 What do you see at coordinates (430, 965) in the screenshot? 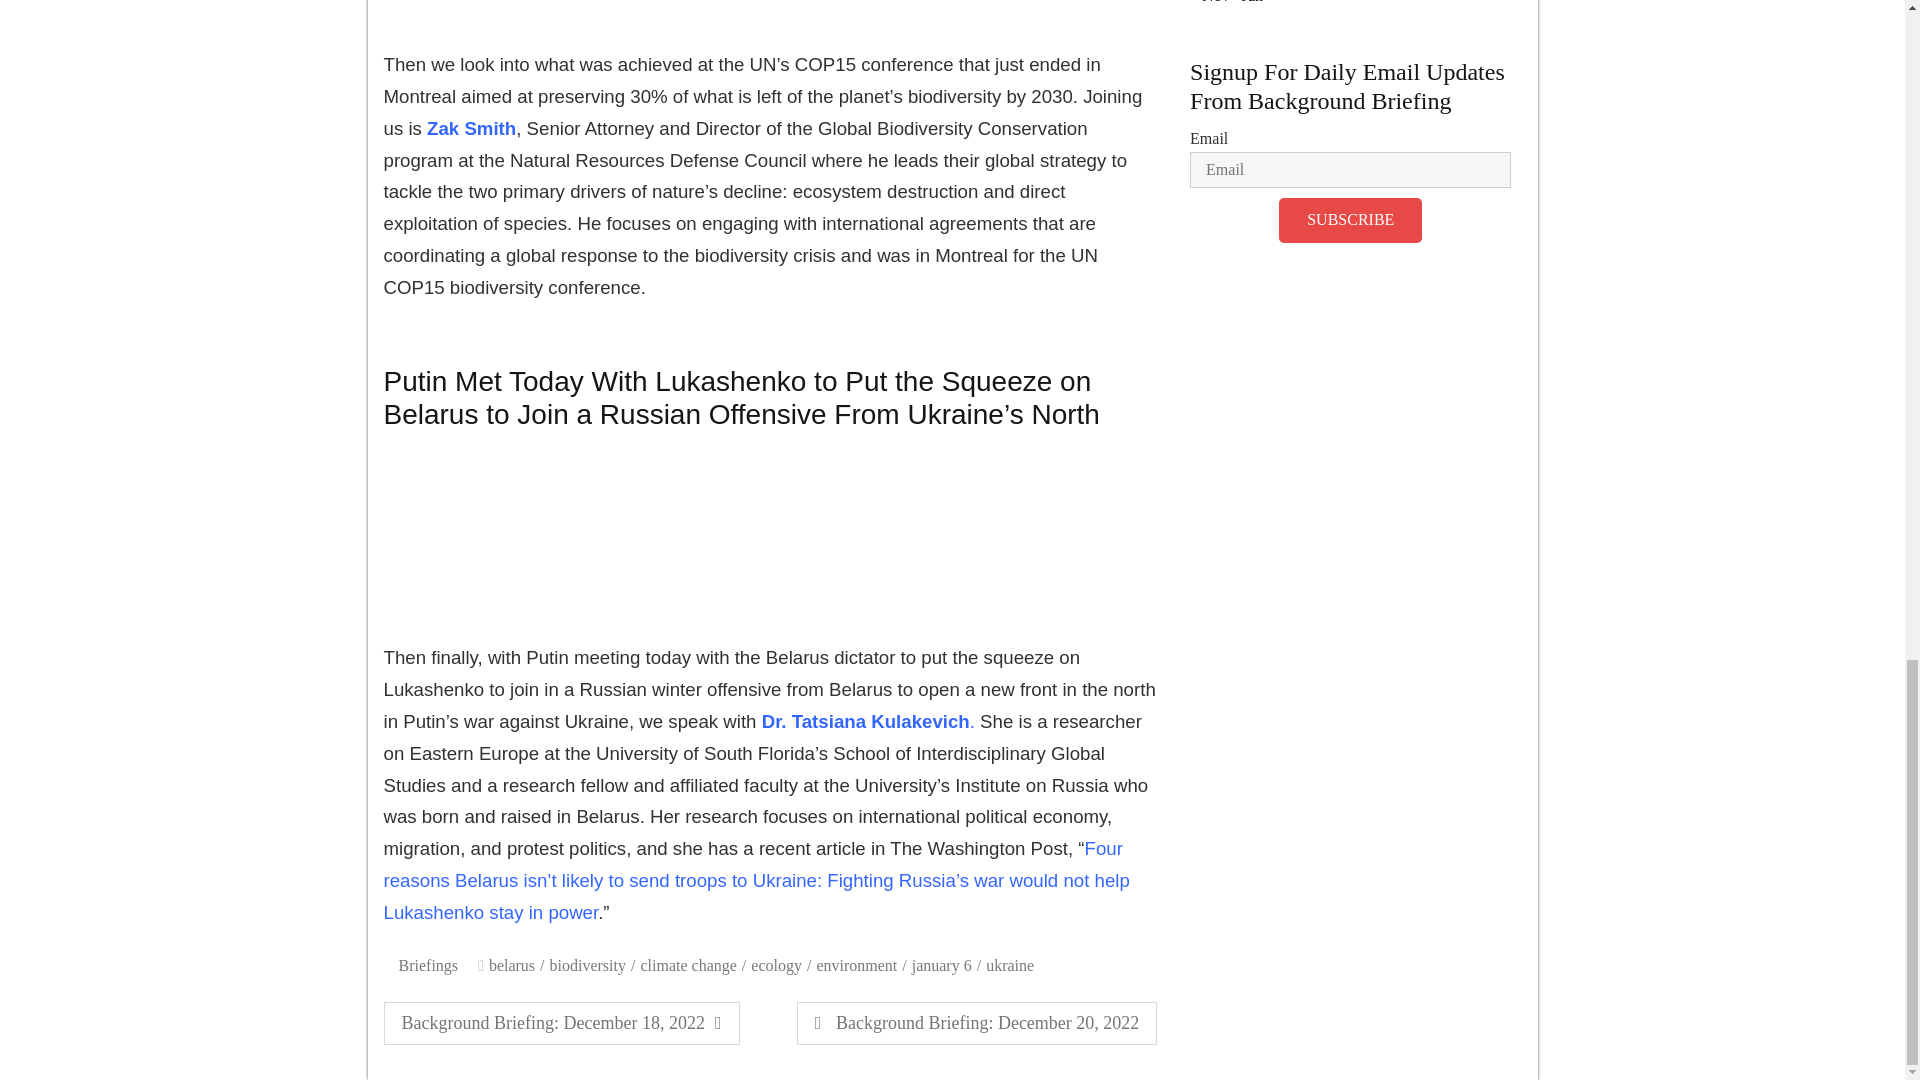
I see `Briefings` at bounding box center [430, 965].